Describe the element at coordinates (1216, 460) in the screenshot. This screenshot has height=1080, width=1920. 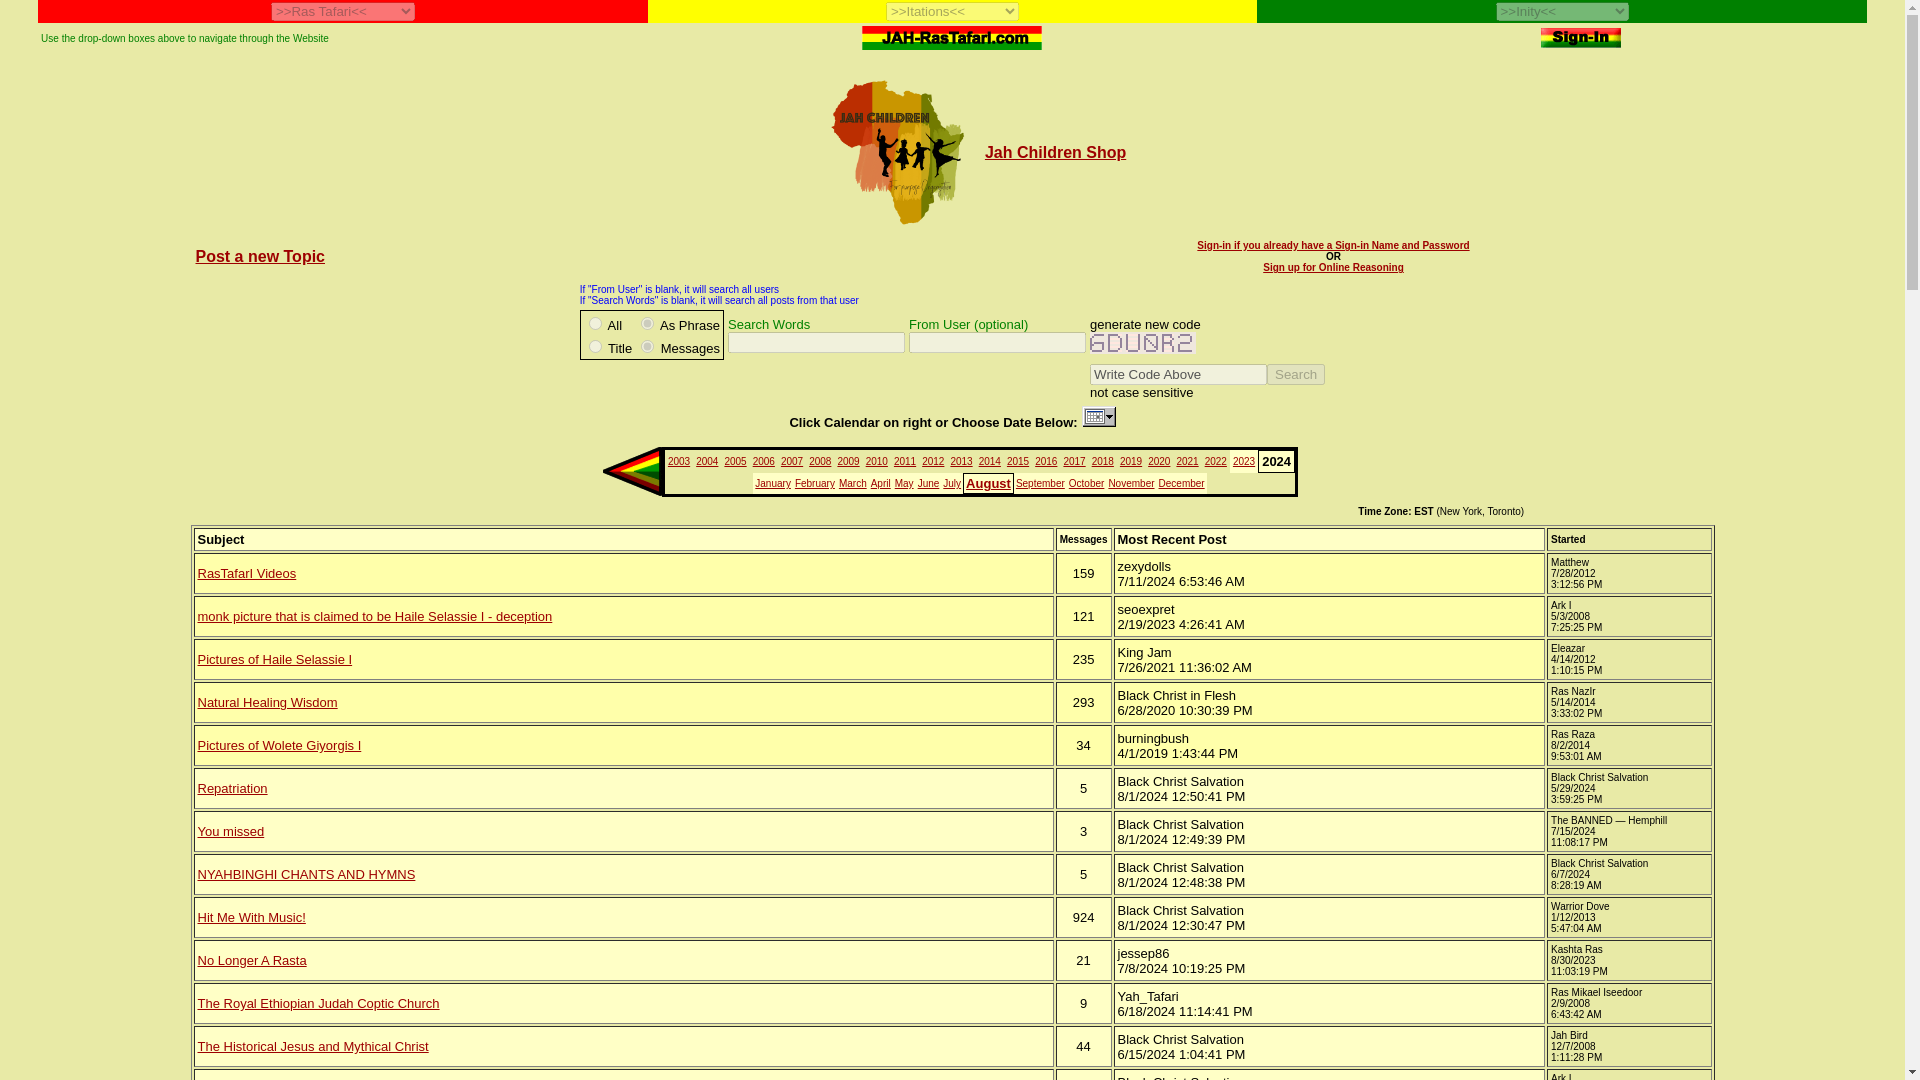
I see `2022` at that location.